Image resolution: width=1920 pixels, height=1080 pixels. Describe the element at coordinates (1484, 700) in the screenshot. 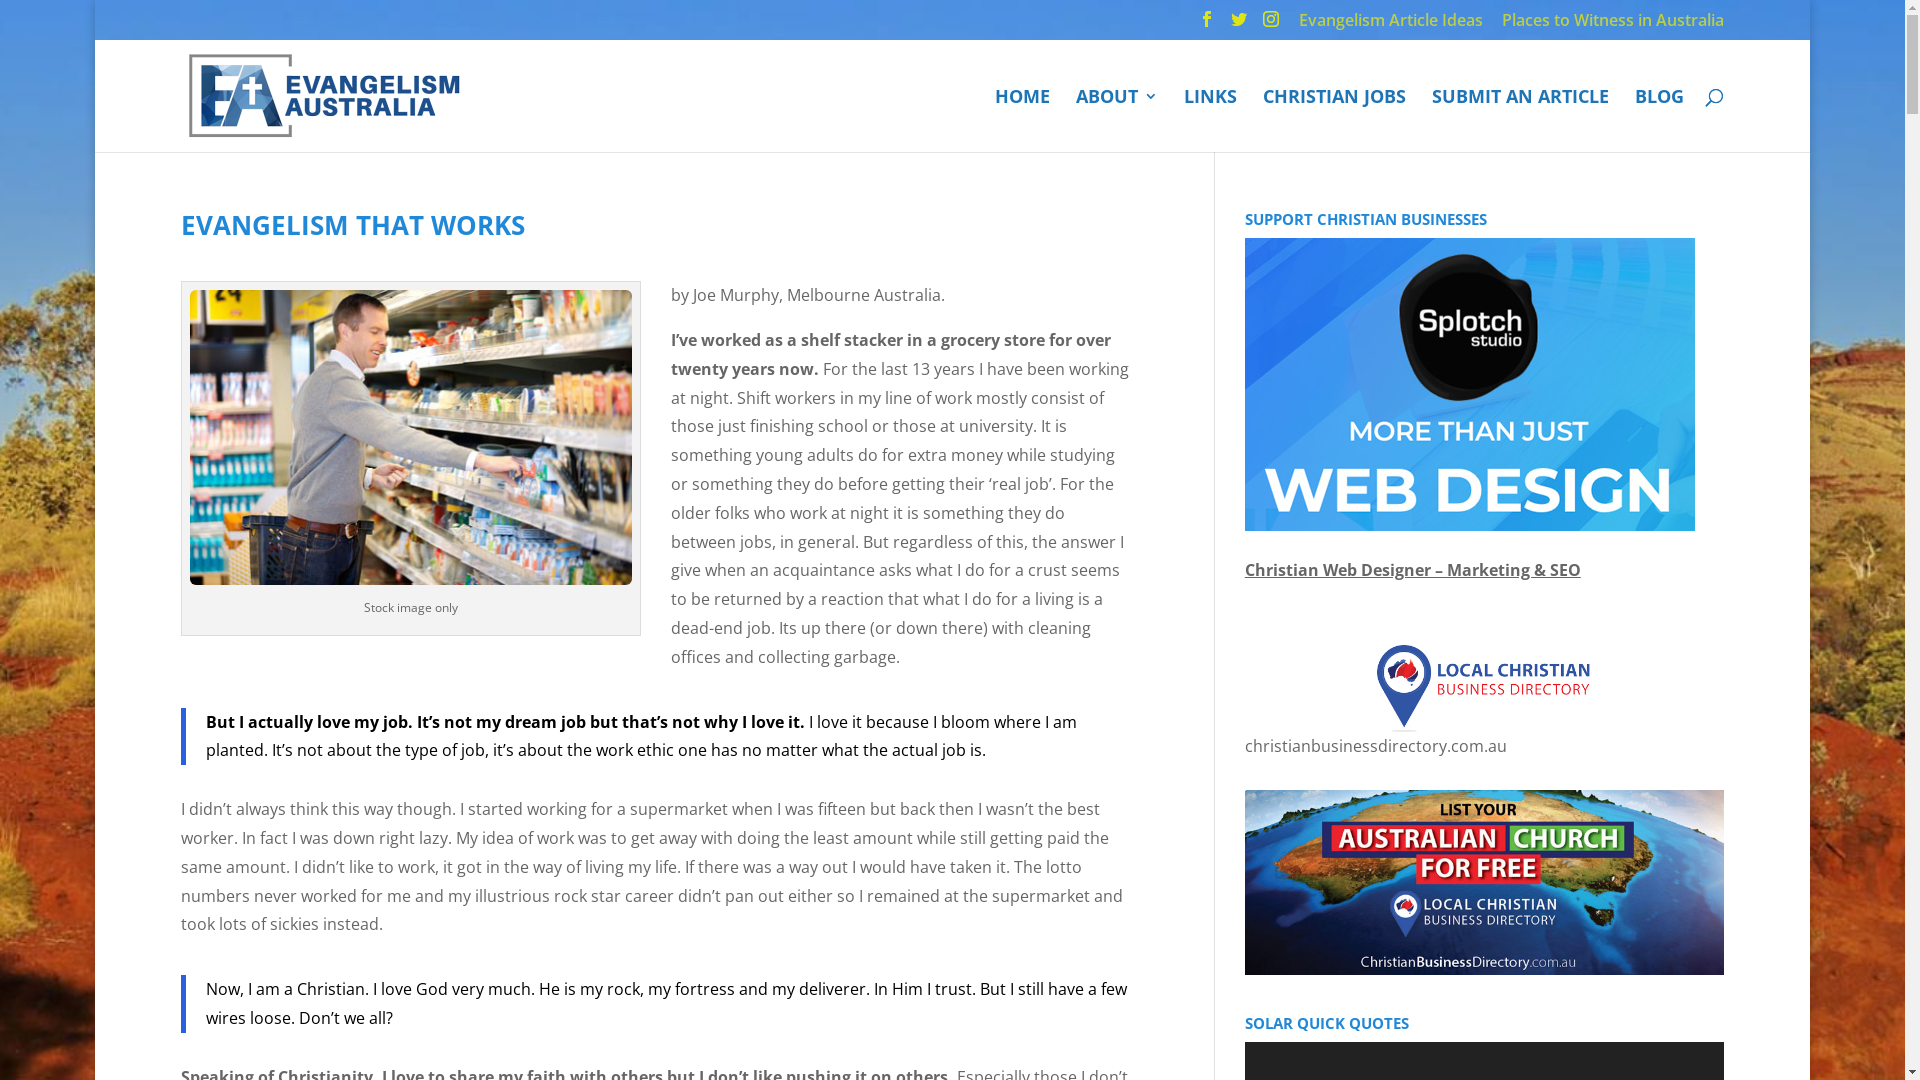

I see `christianbusinessdirectory.com.au` at that location.